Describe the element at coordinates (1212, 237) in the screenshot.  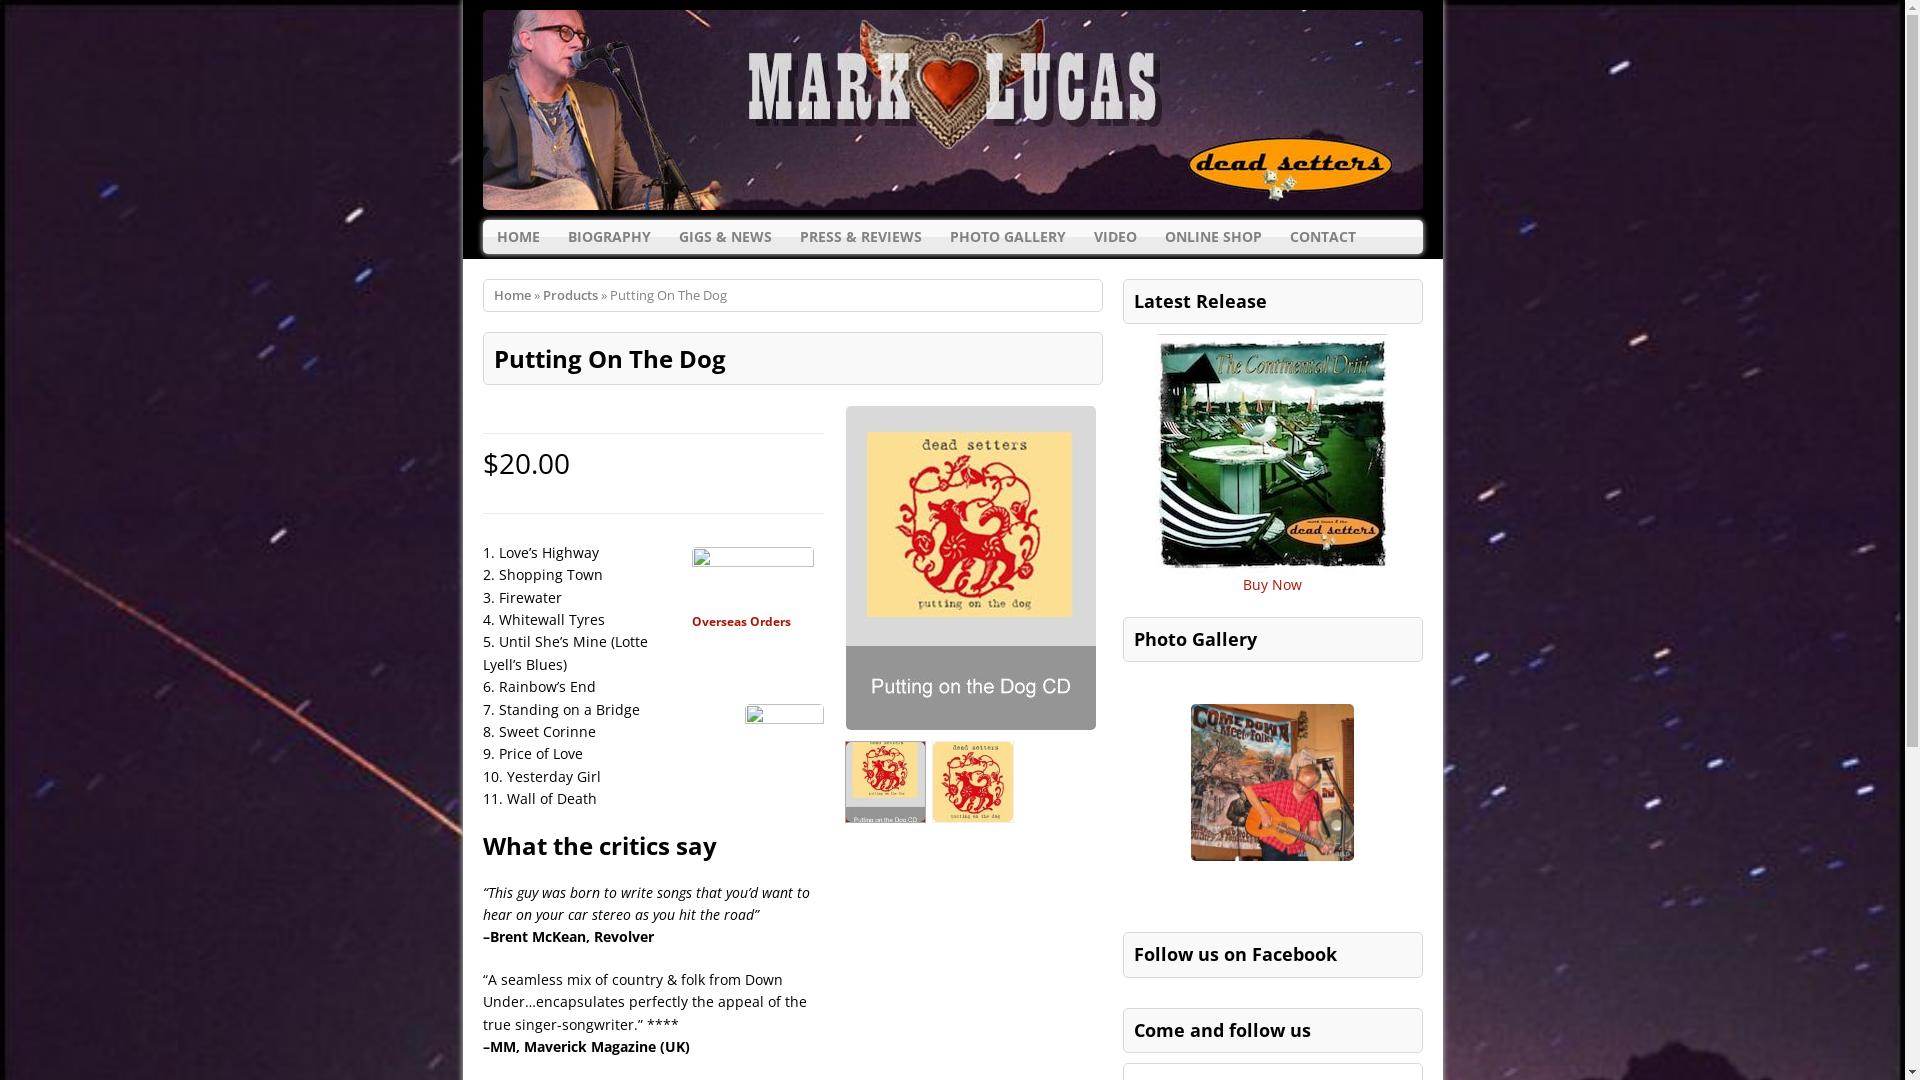
I see `ONLINE SHOP` at that location.